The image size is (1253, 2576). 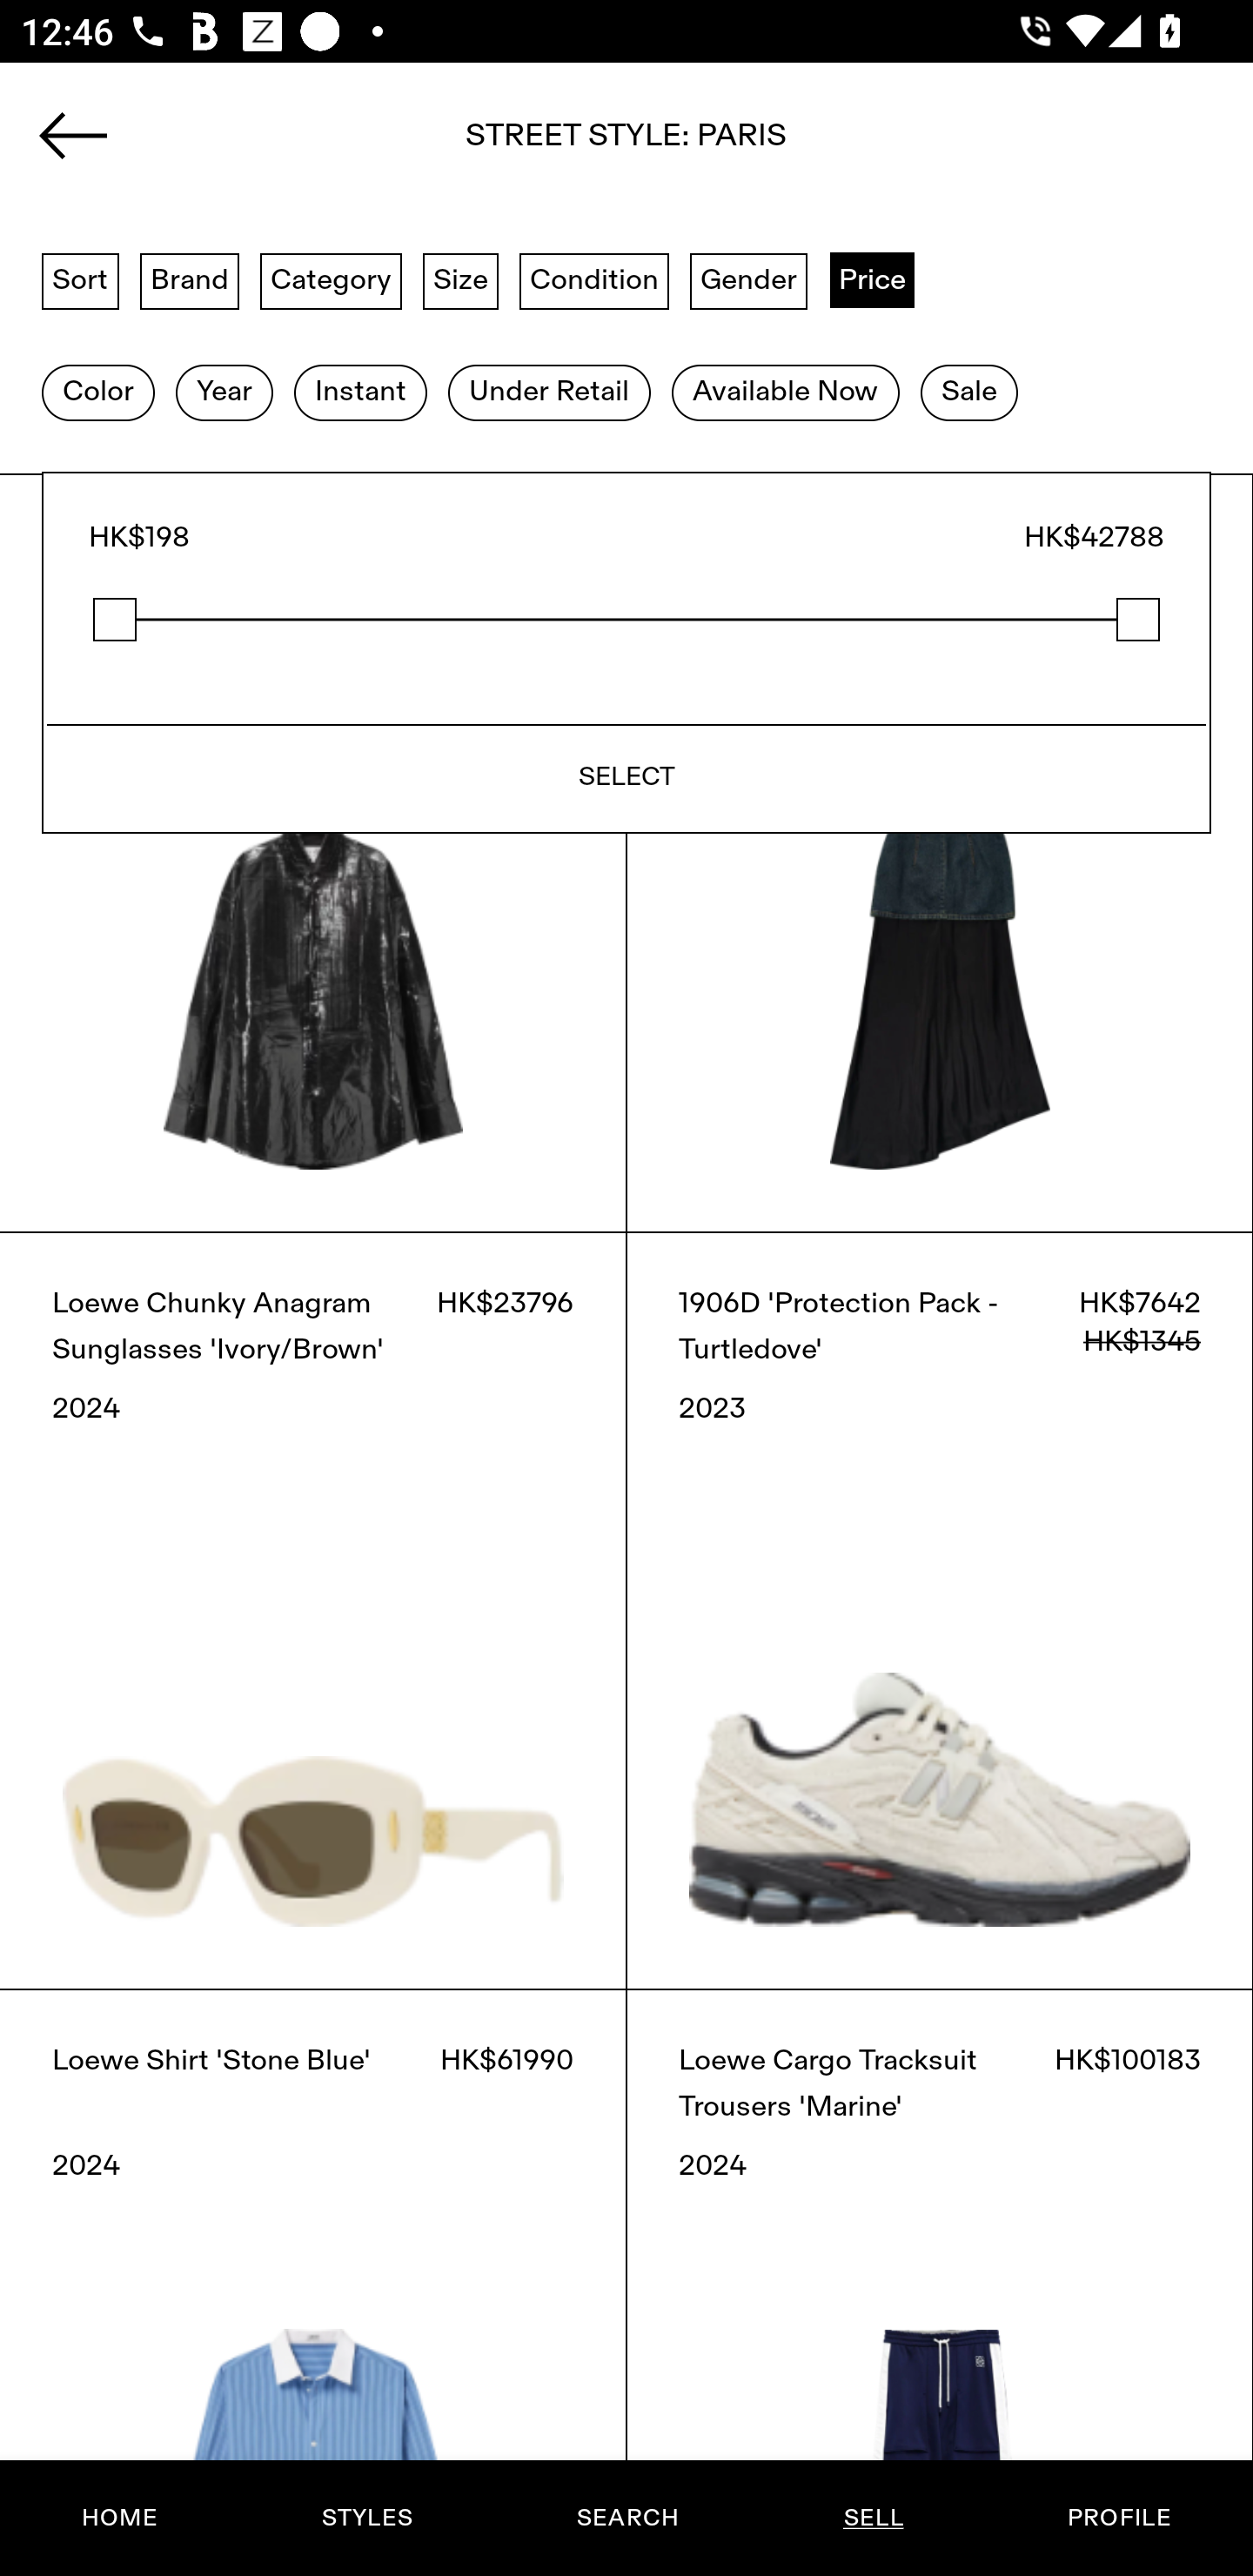 I want to click on Sort, so click(x=80, y=279).